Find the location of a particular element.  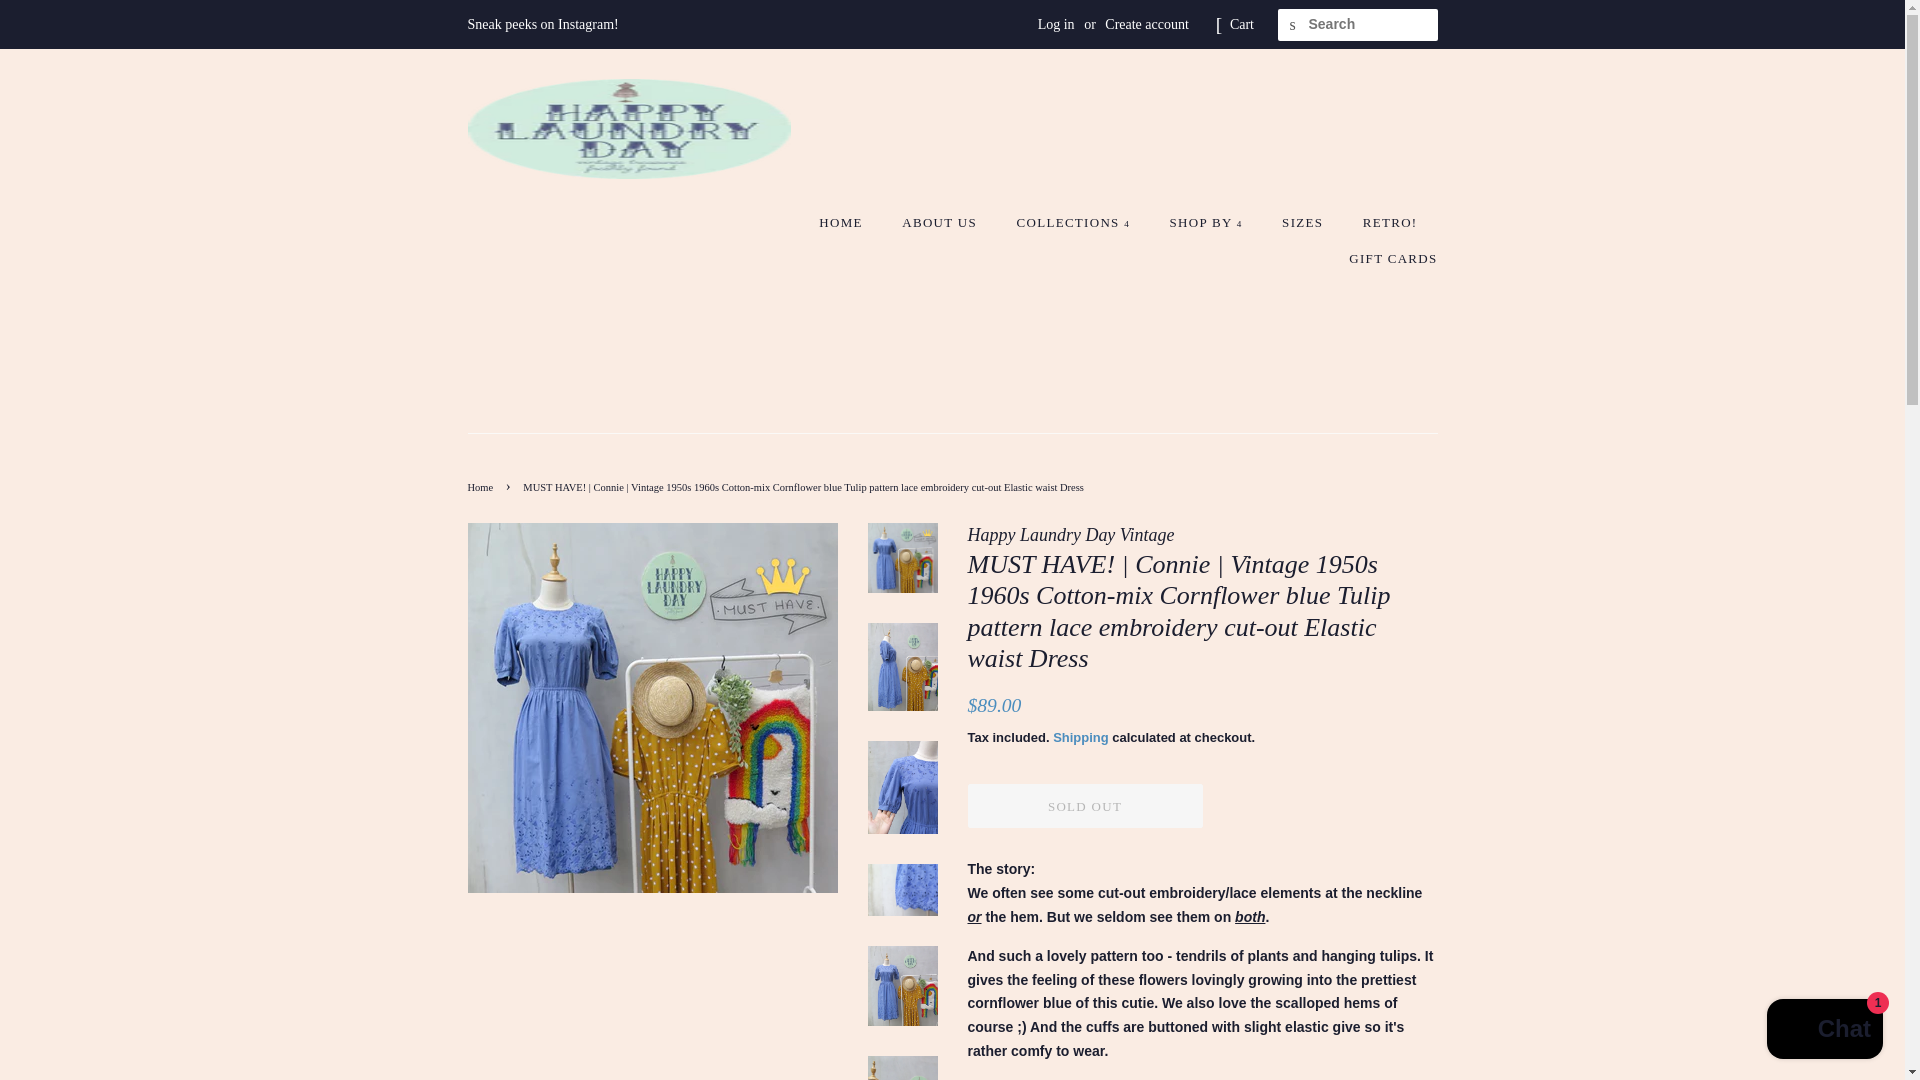

Create account is located at coordinates (1146, 24).